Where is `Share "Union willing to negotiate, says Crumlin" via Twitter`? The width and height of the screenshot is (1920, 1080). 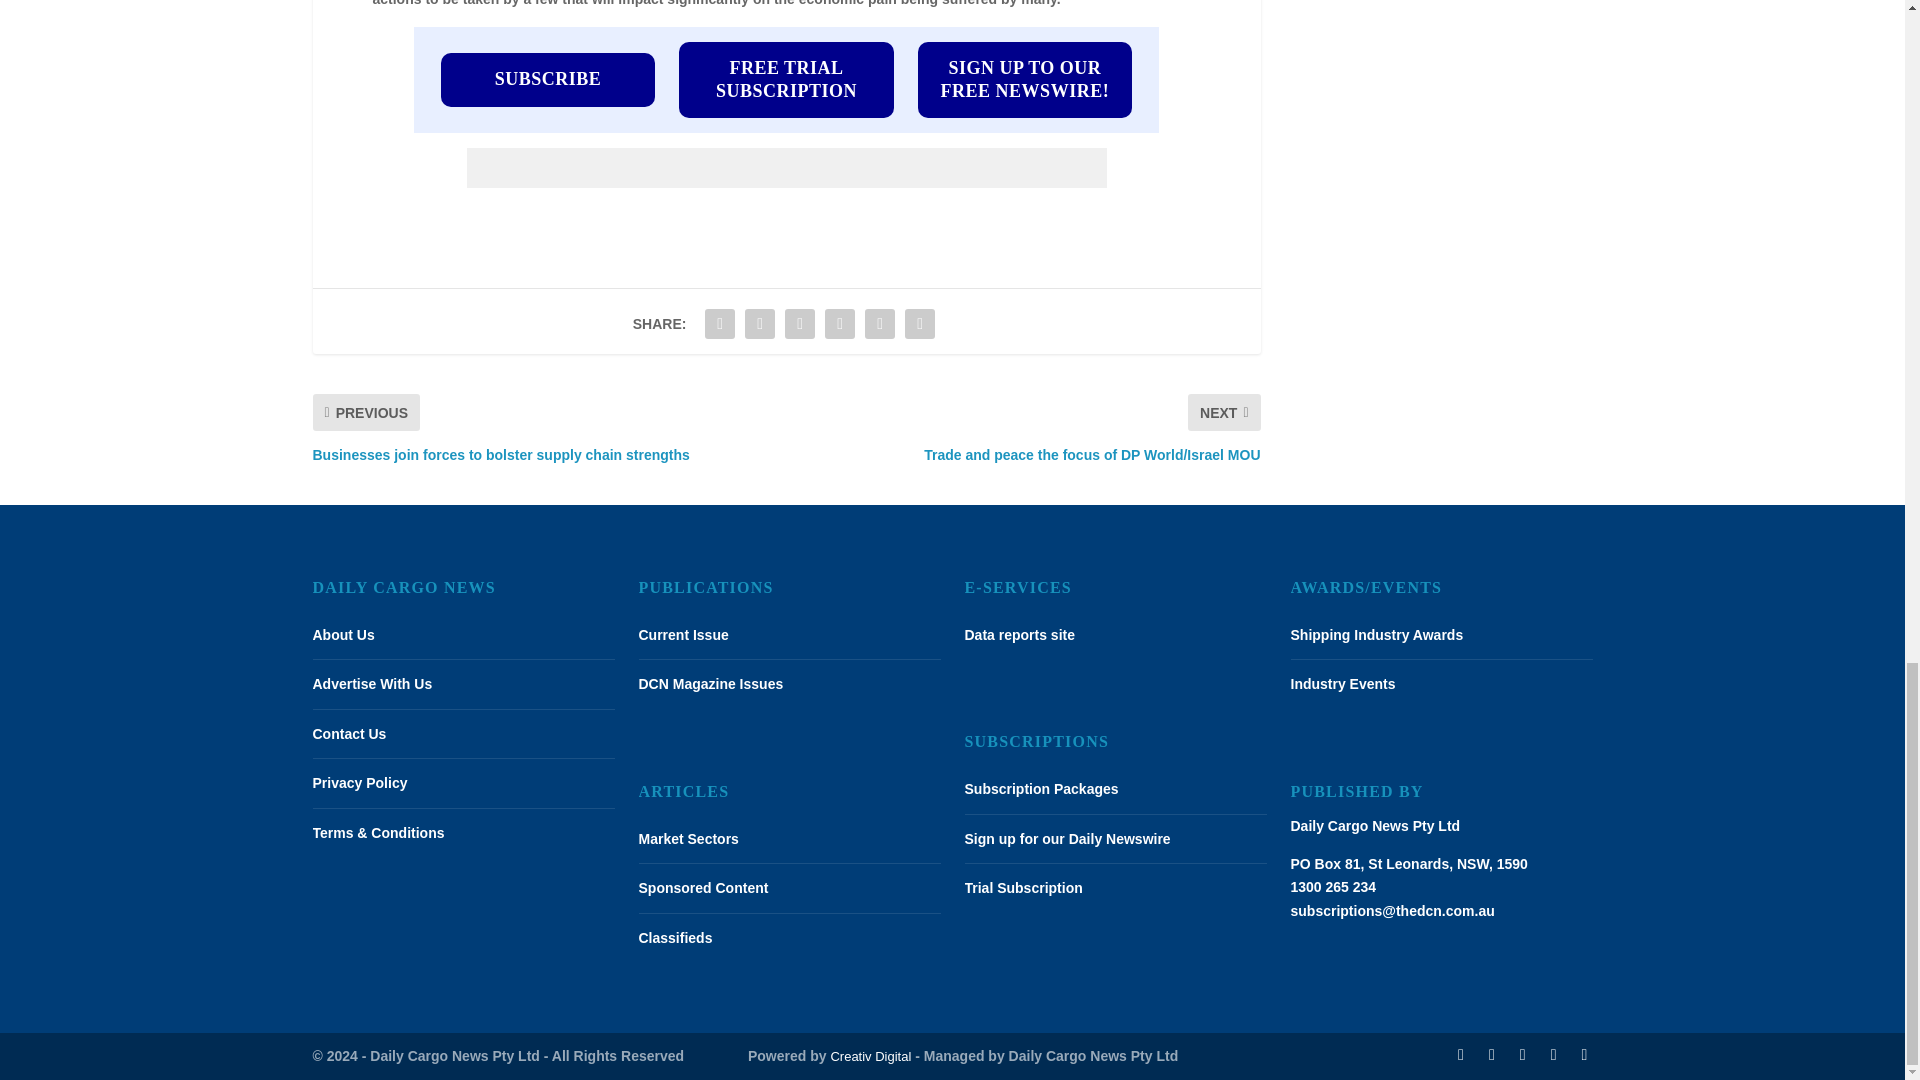
Share "Union willing to negotiate, says Crumlin" via Twitter is located at coordinates (759, 324).